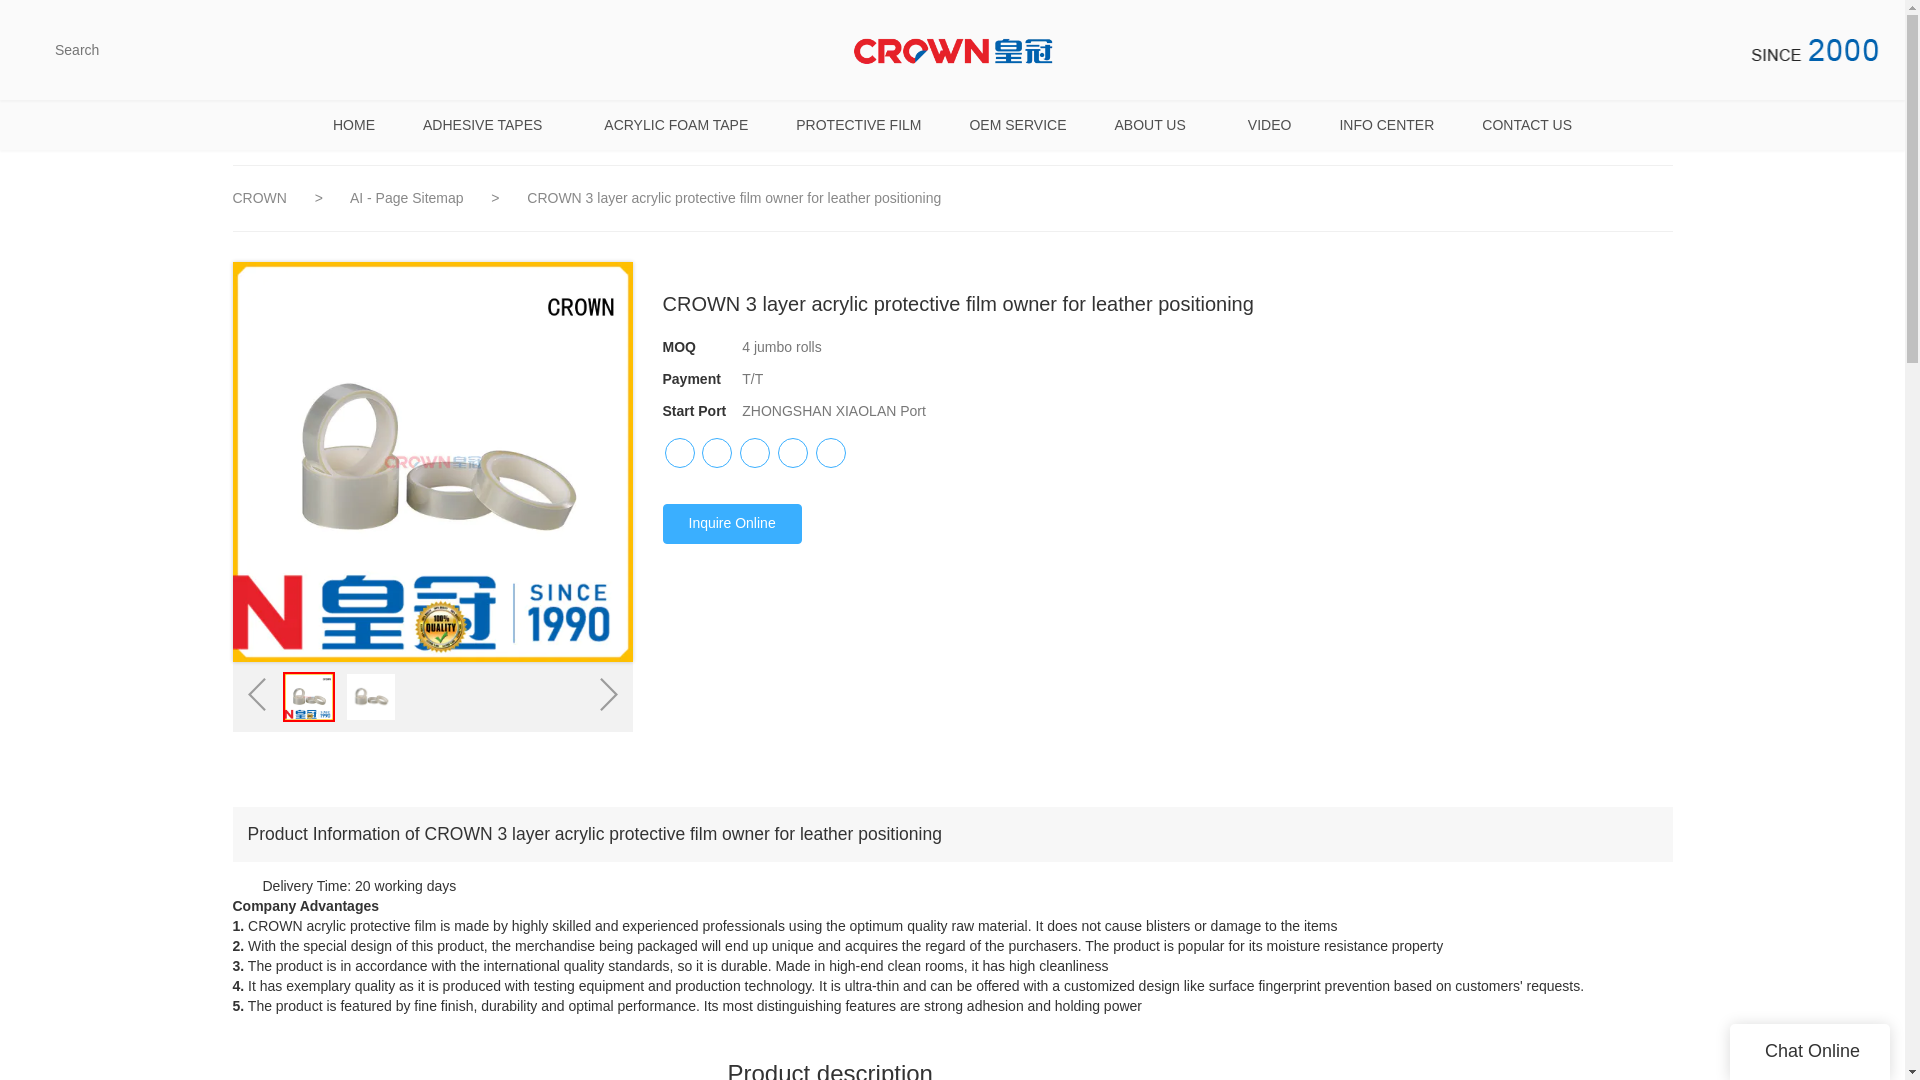 Image resolution: width=1920 pixels, height=1080 pixels. I want to click on ABOUT US, so click(1156, 125).